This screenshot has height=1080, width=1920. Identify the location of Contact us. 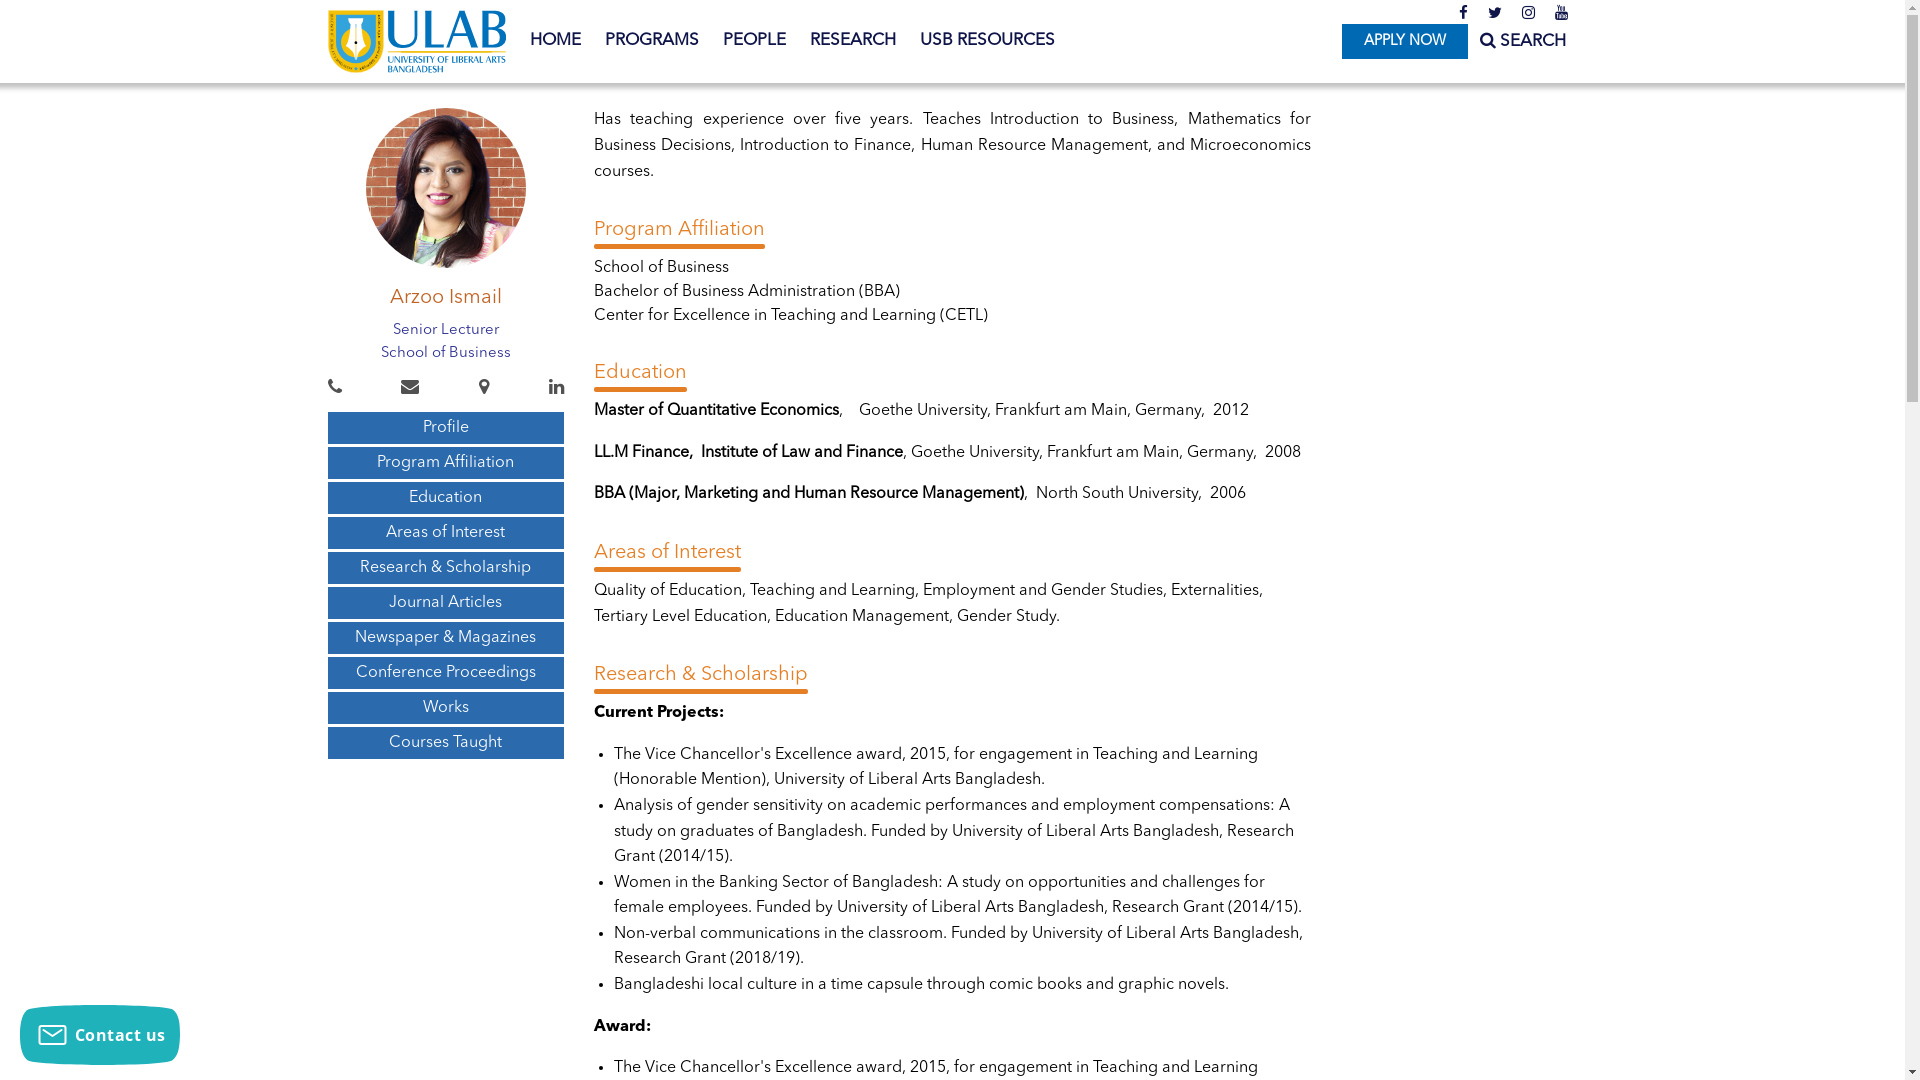
(100, 1035).